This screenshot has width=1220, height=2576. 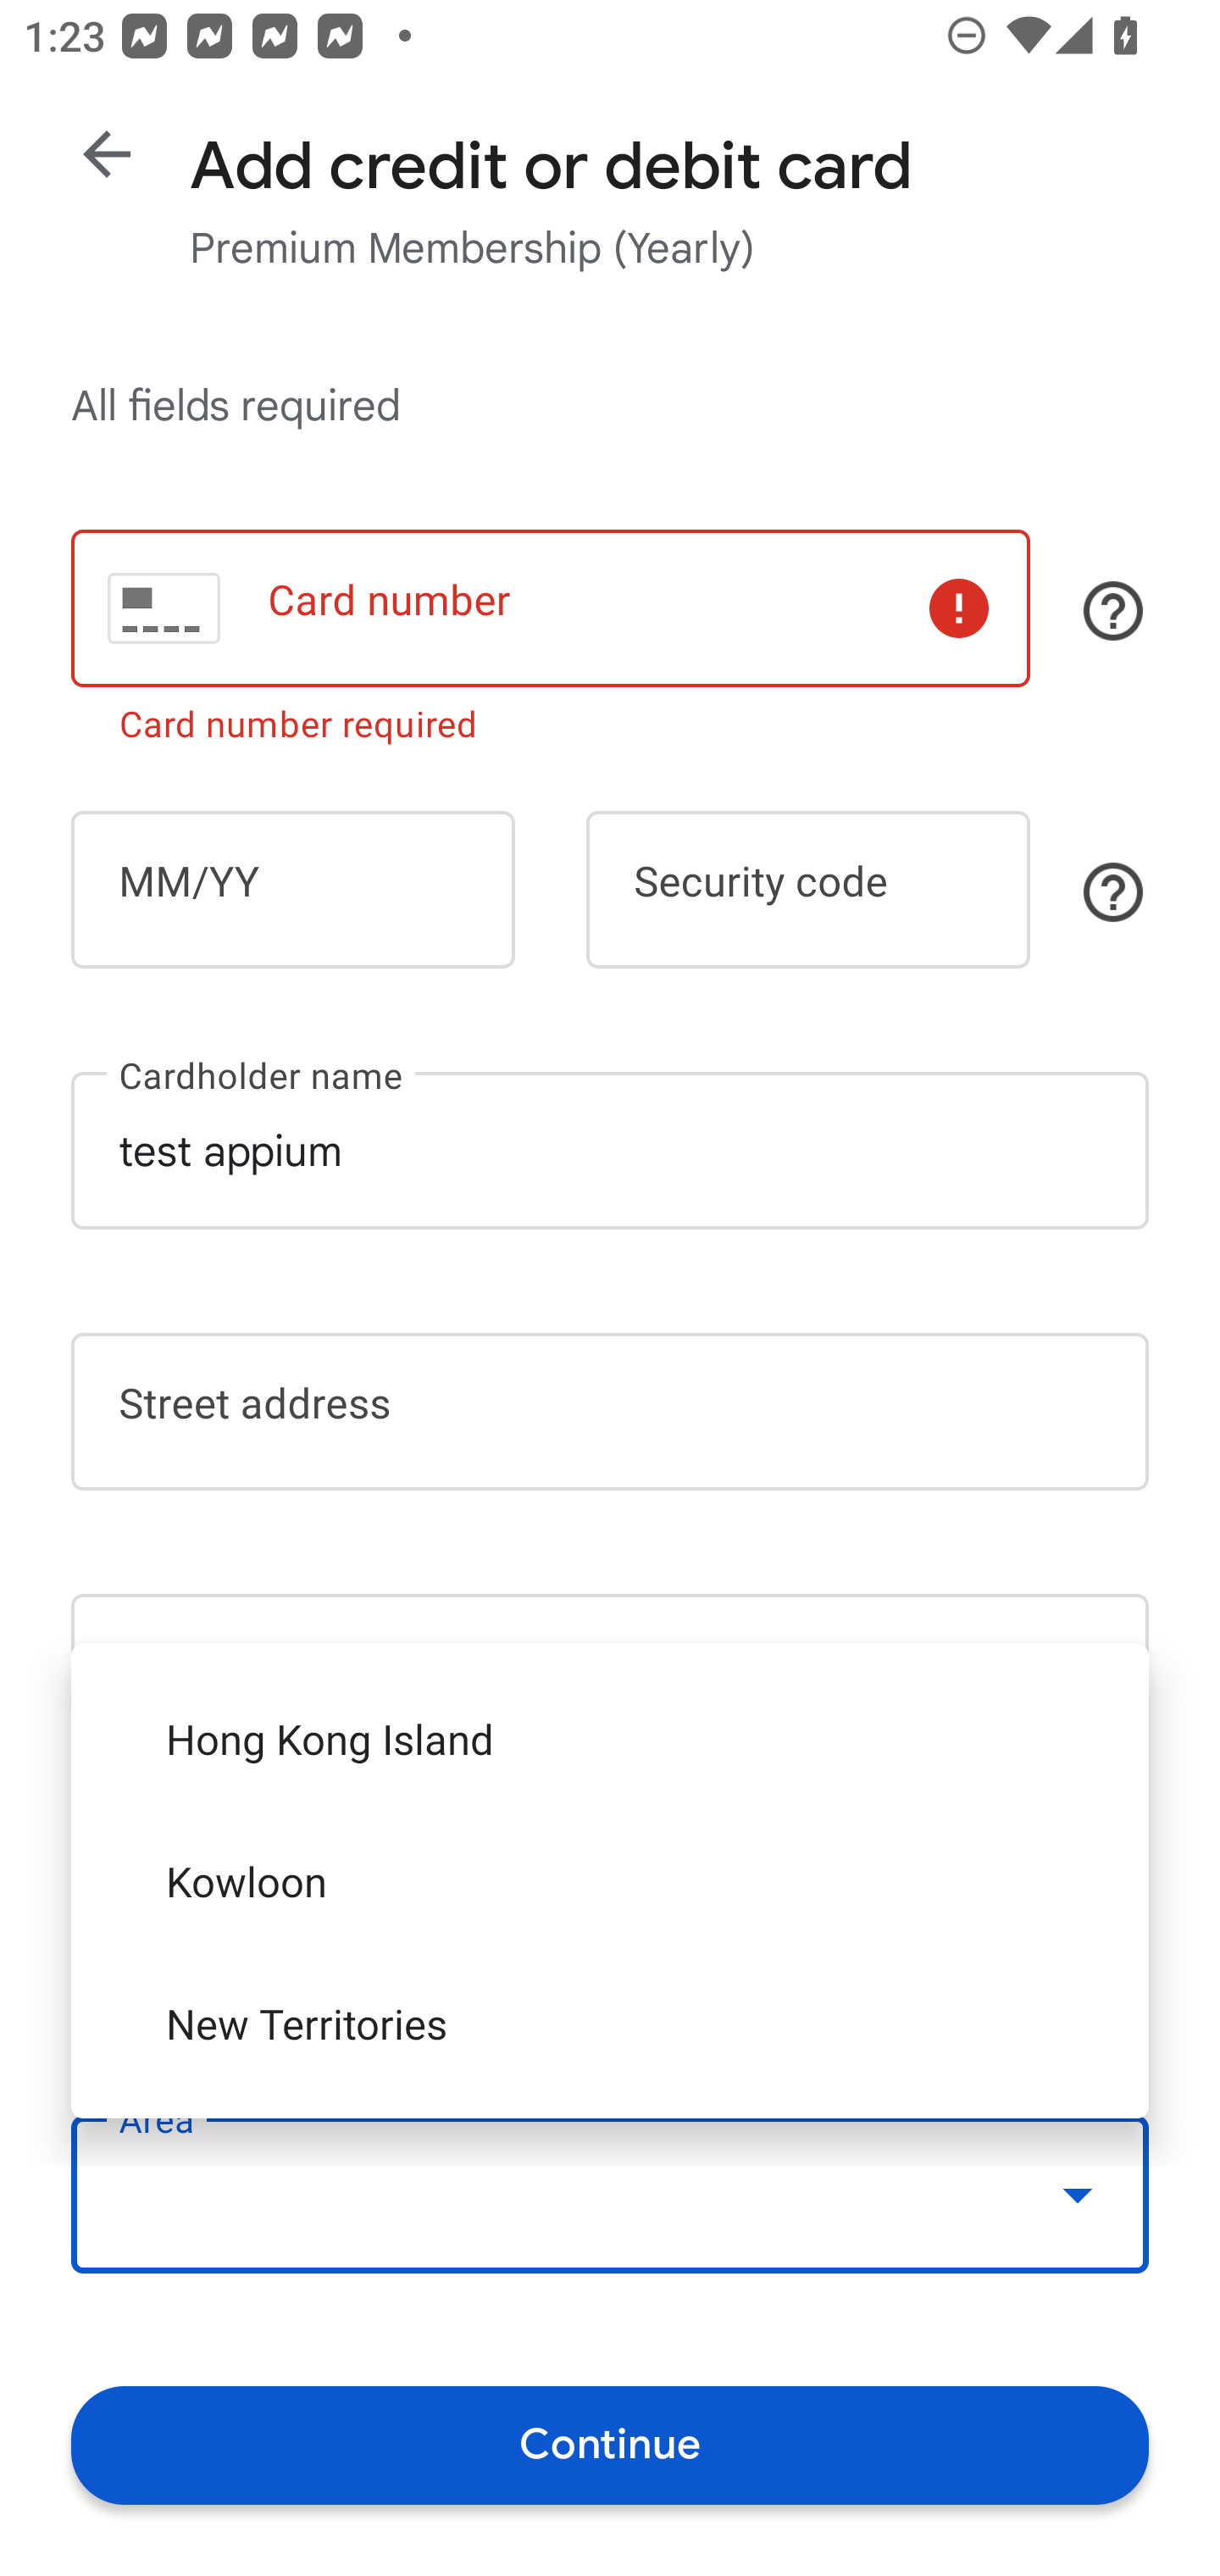 I want to click on Area, so click(x=610, y=2195).